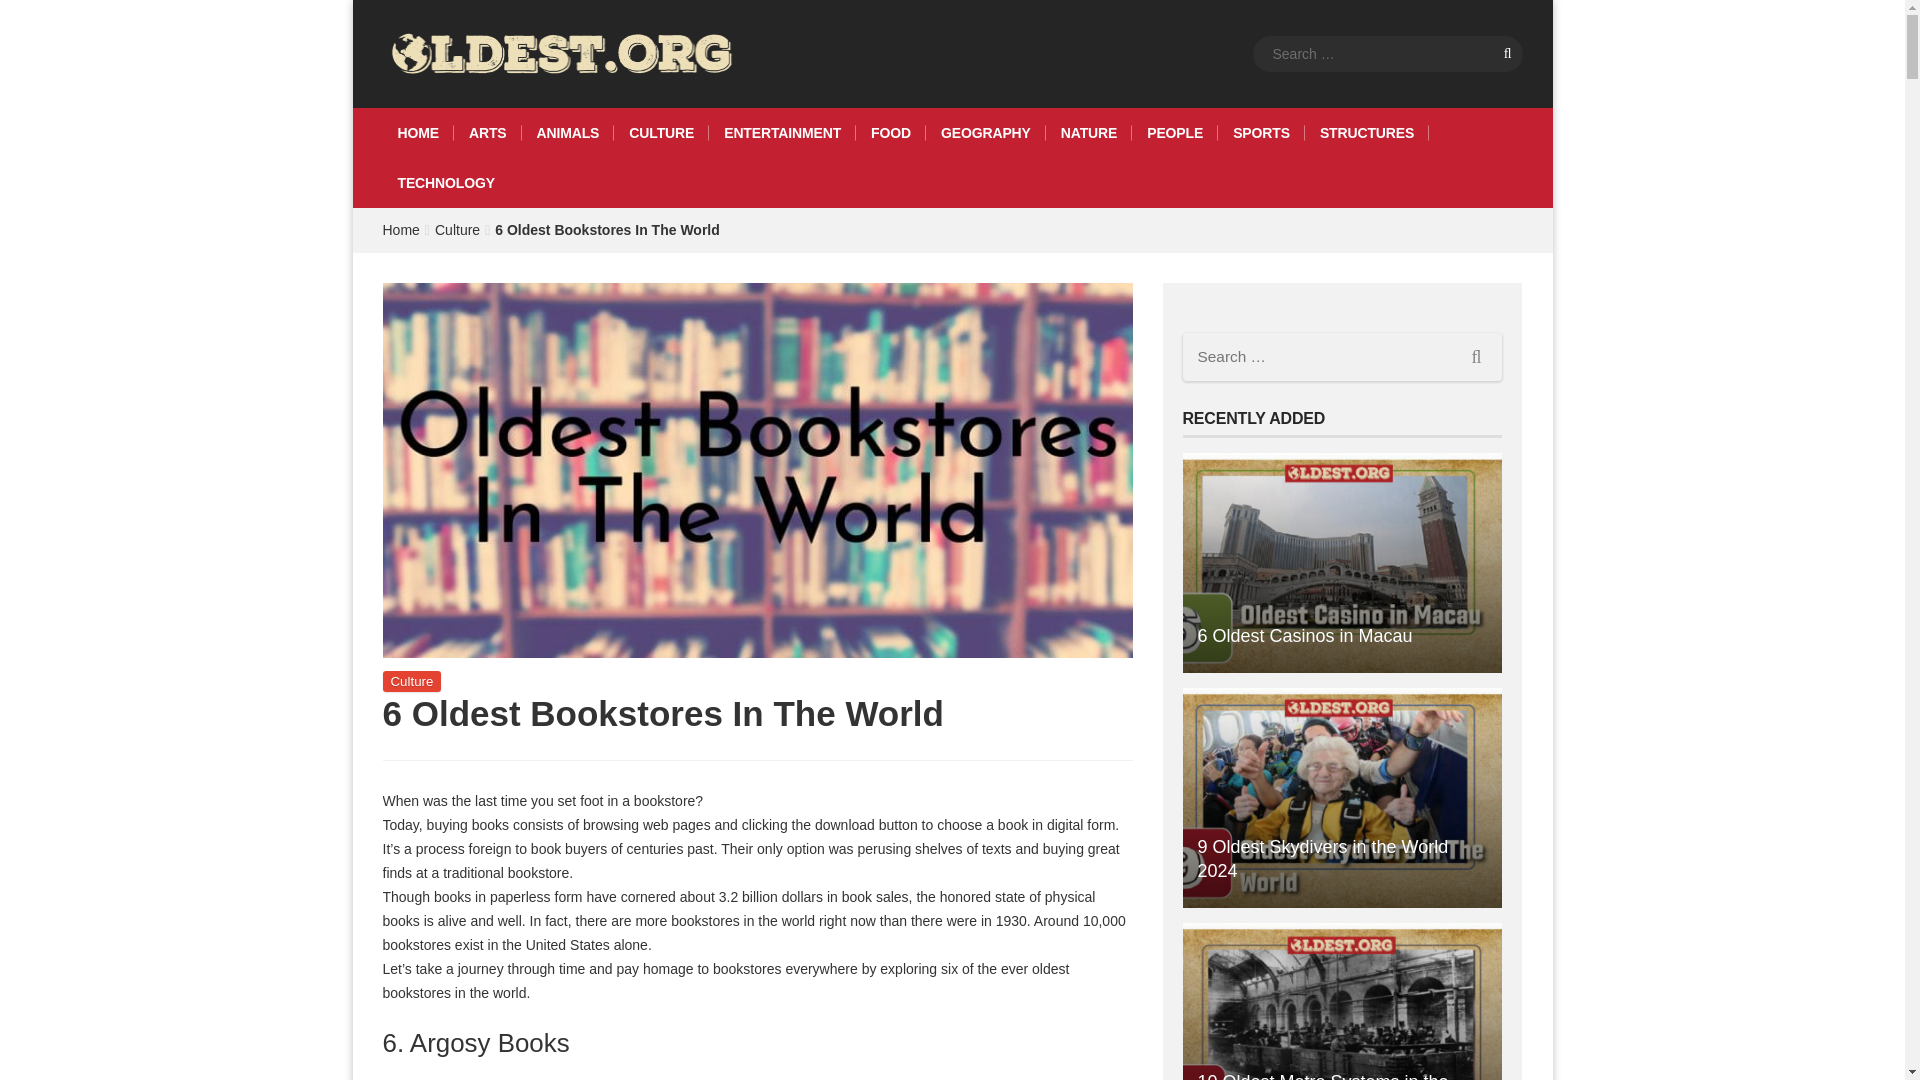  Describe the element at coordinates (412, 681) in the screenshot. I see `Culture` at that location.